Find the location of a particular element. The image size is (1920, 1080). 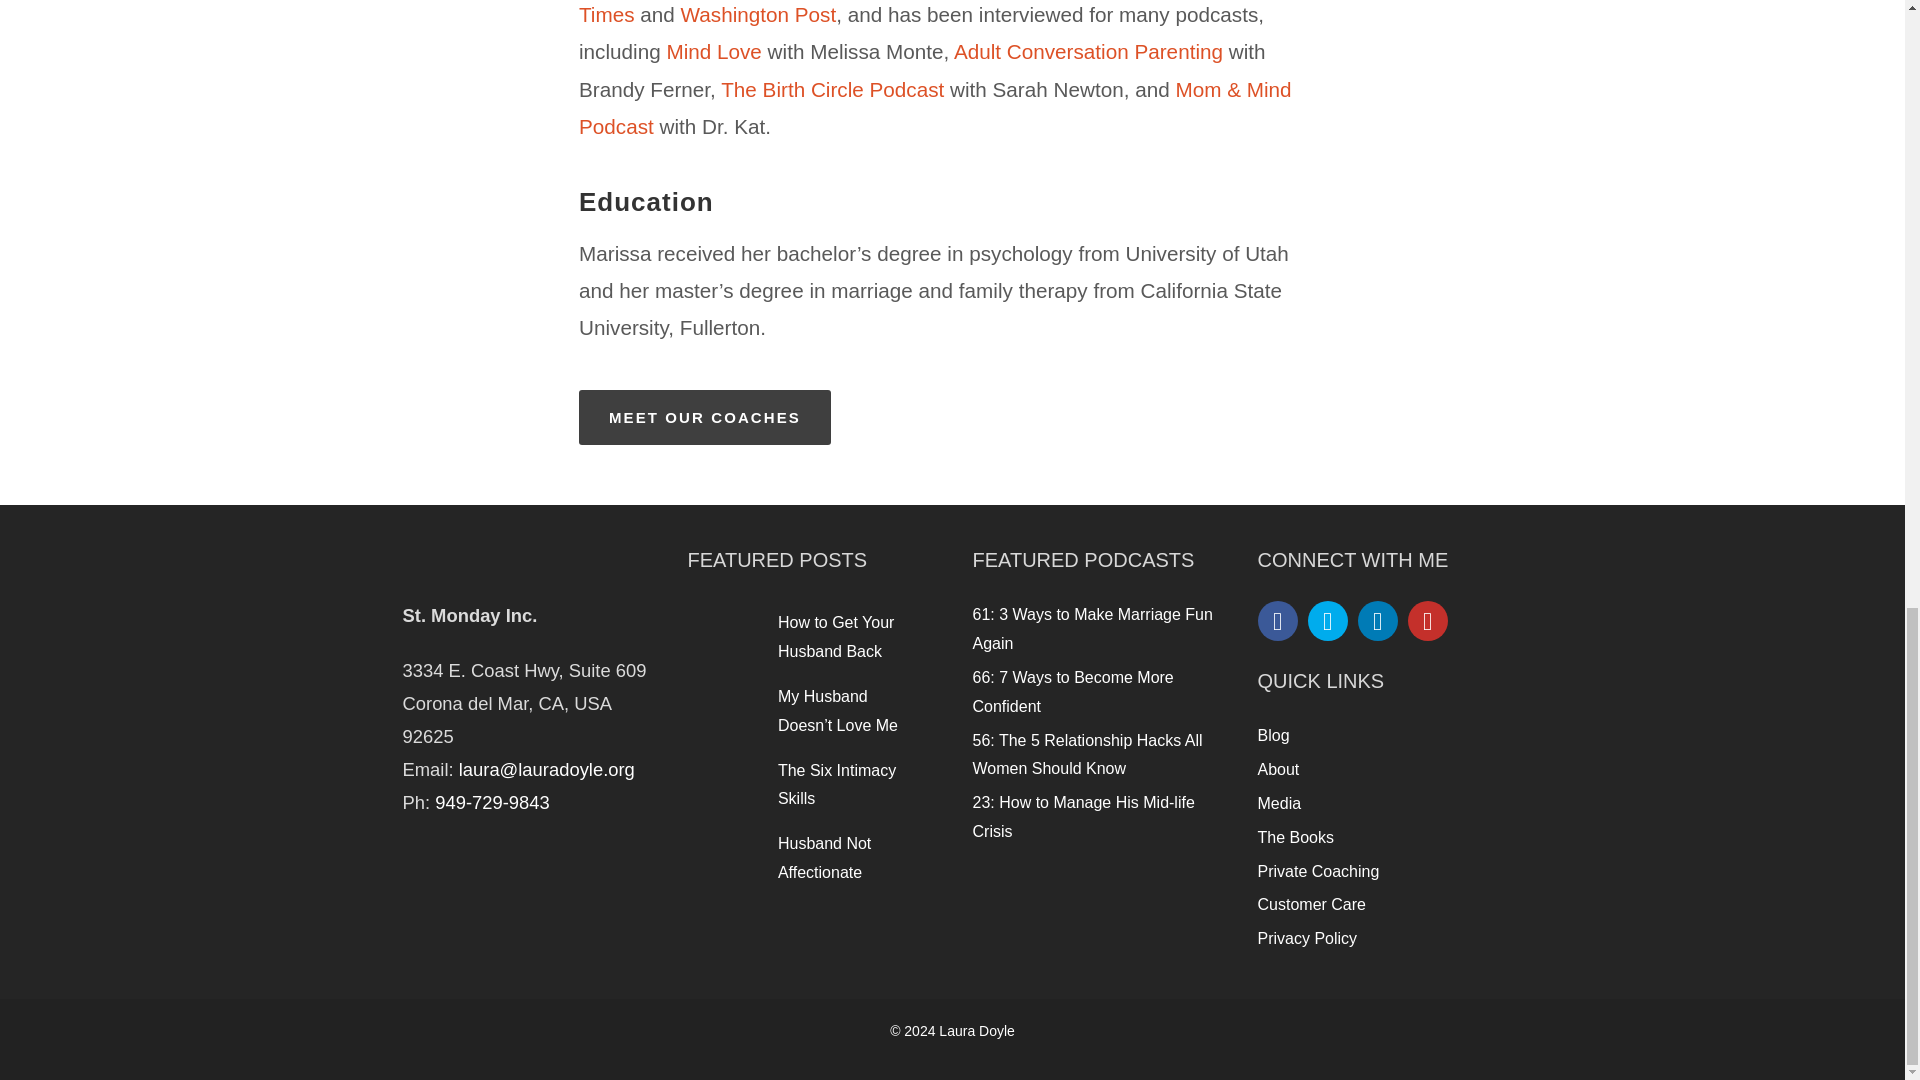

Adult Conversation Parenting is located at coordinates (1088, 50).